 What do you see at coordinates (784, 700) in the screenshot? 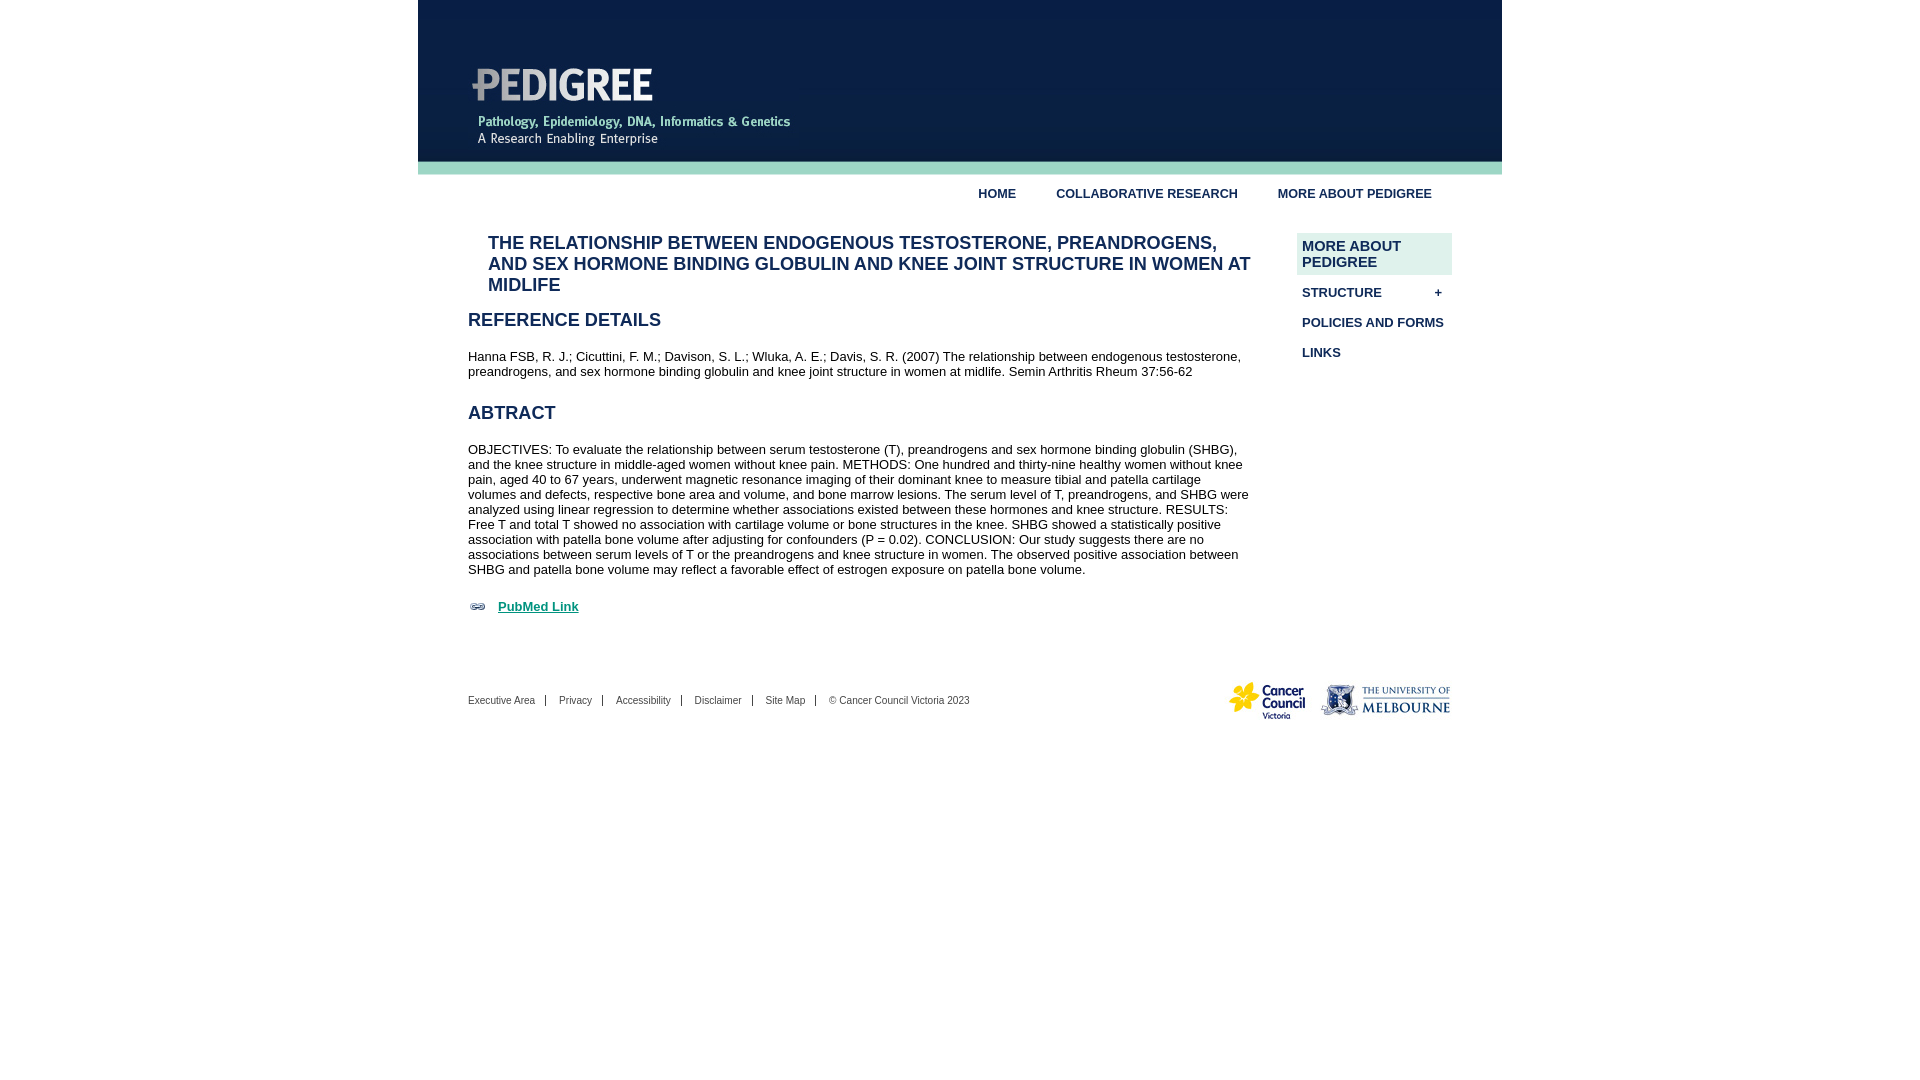
I see `Site Map` at bounding box center [784, 700].